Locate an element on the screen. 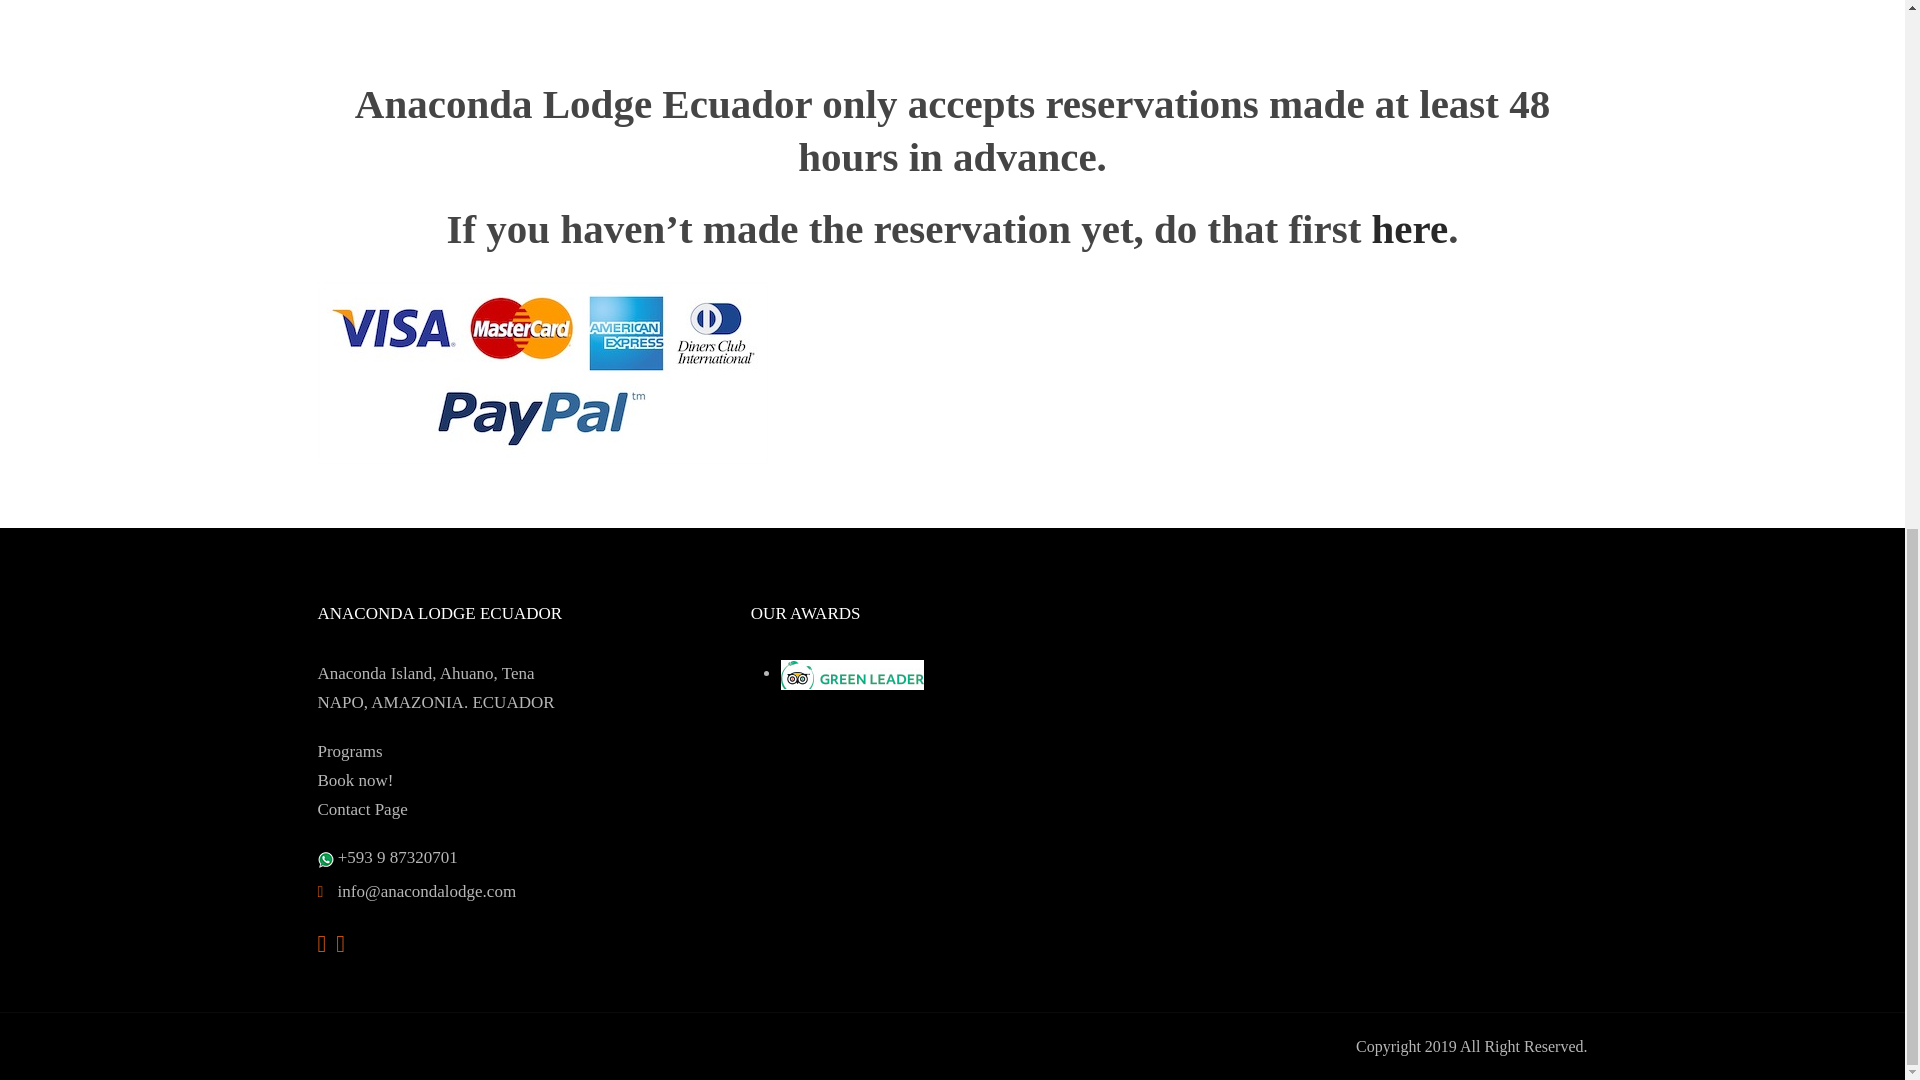  WhatsApp is located at coordinates (326, 860).